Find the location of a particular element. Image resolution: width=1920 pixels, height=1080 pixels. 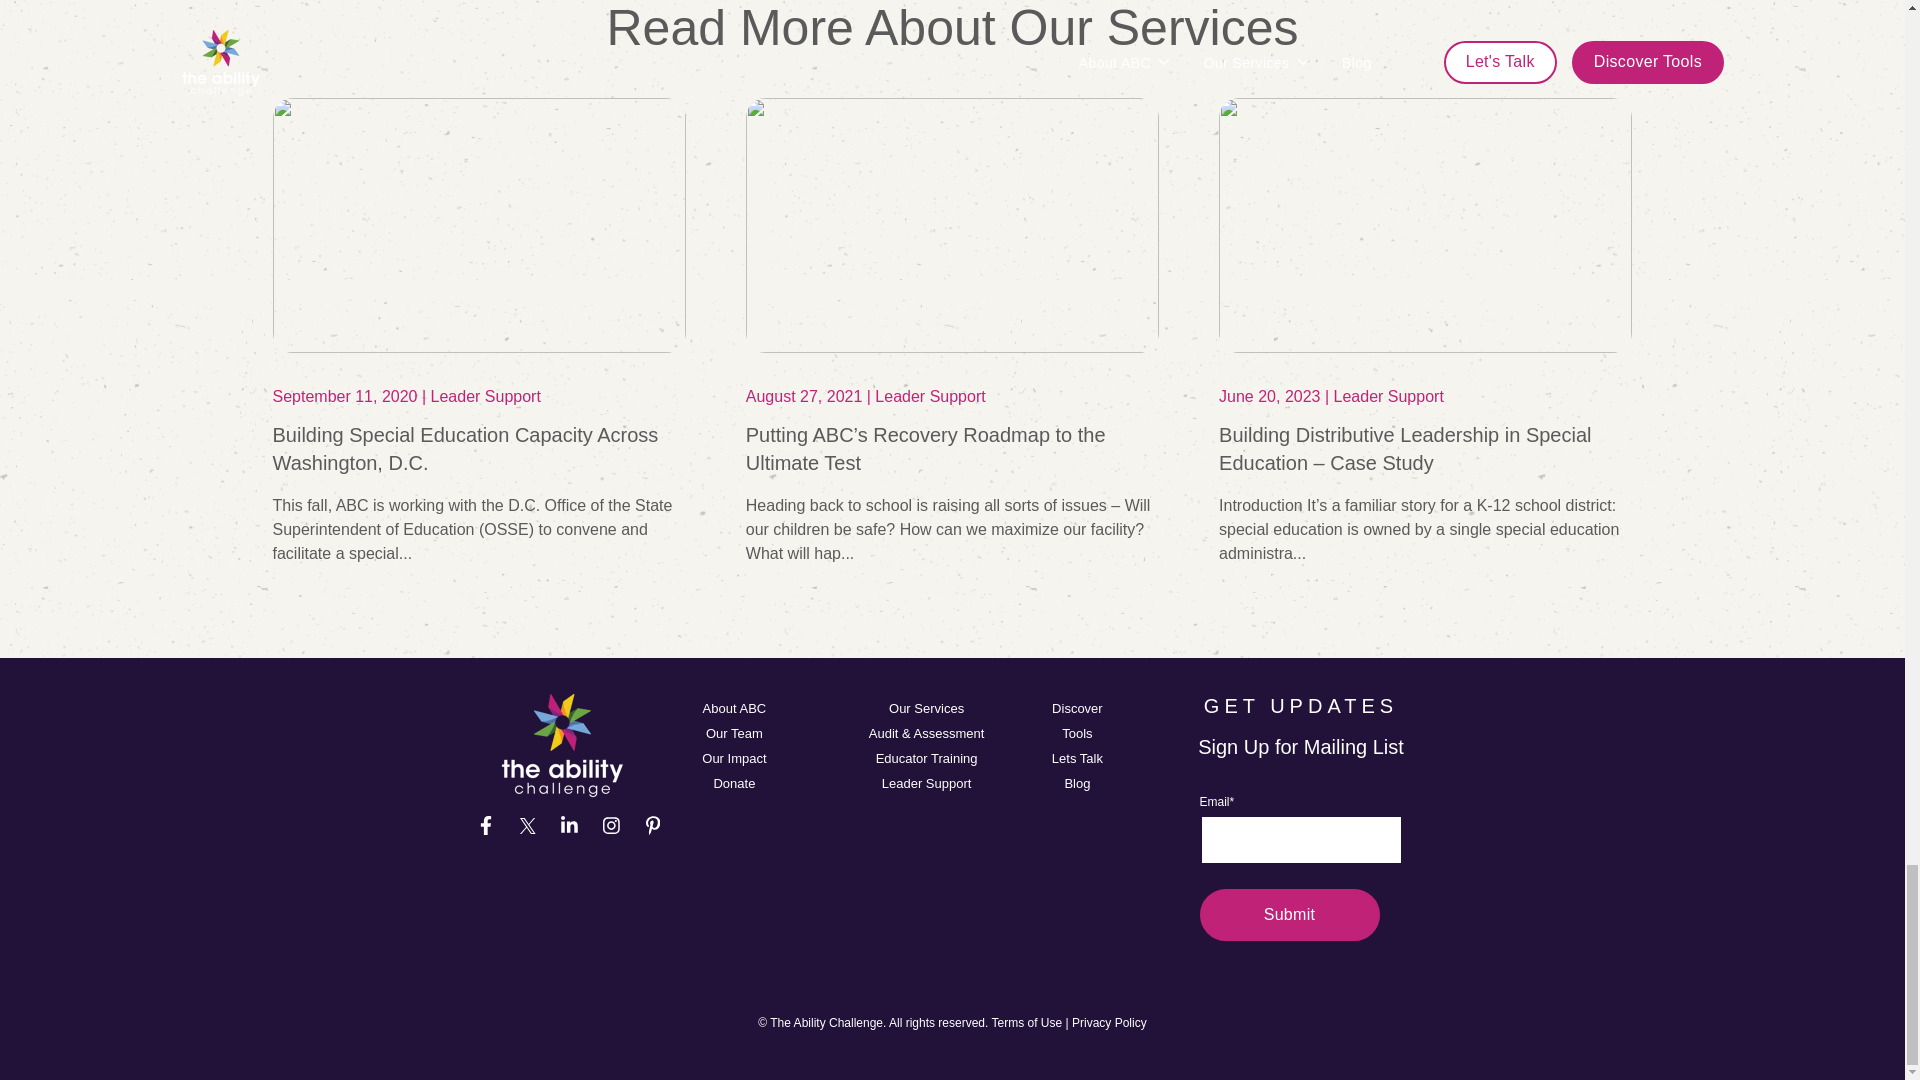

Building Special Education Capacity Across Washington, D.C. is located at coordinates (465, 449).